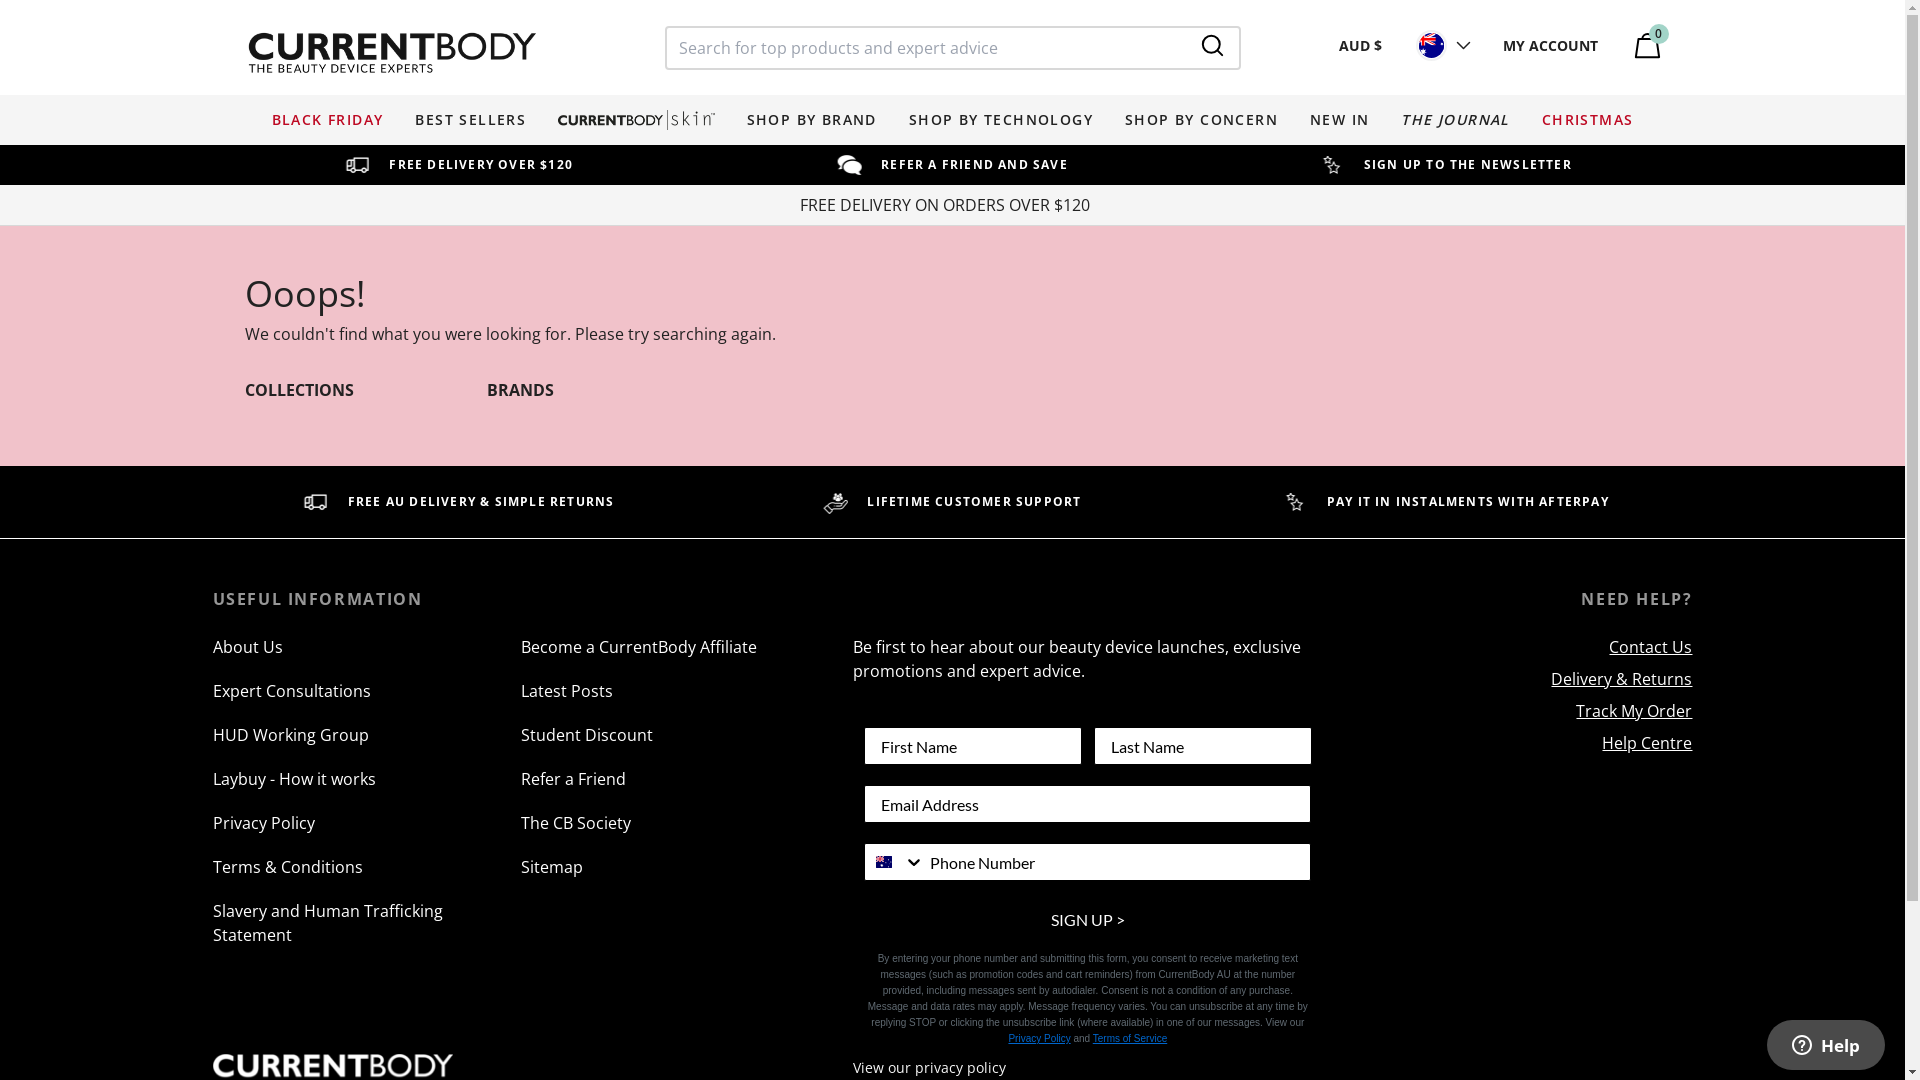 This screenshot has height=1080, width=1920. Describe the element at coordinates (366, 701) in the screenshot. I see `Expert Consultations` at that location.